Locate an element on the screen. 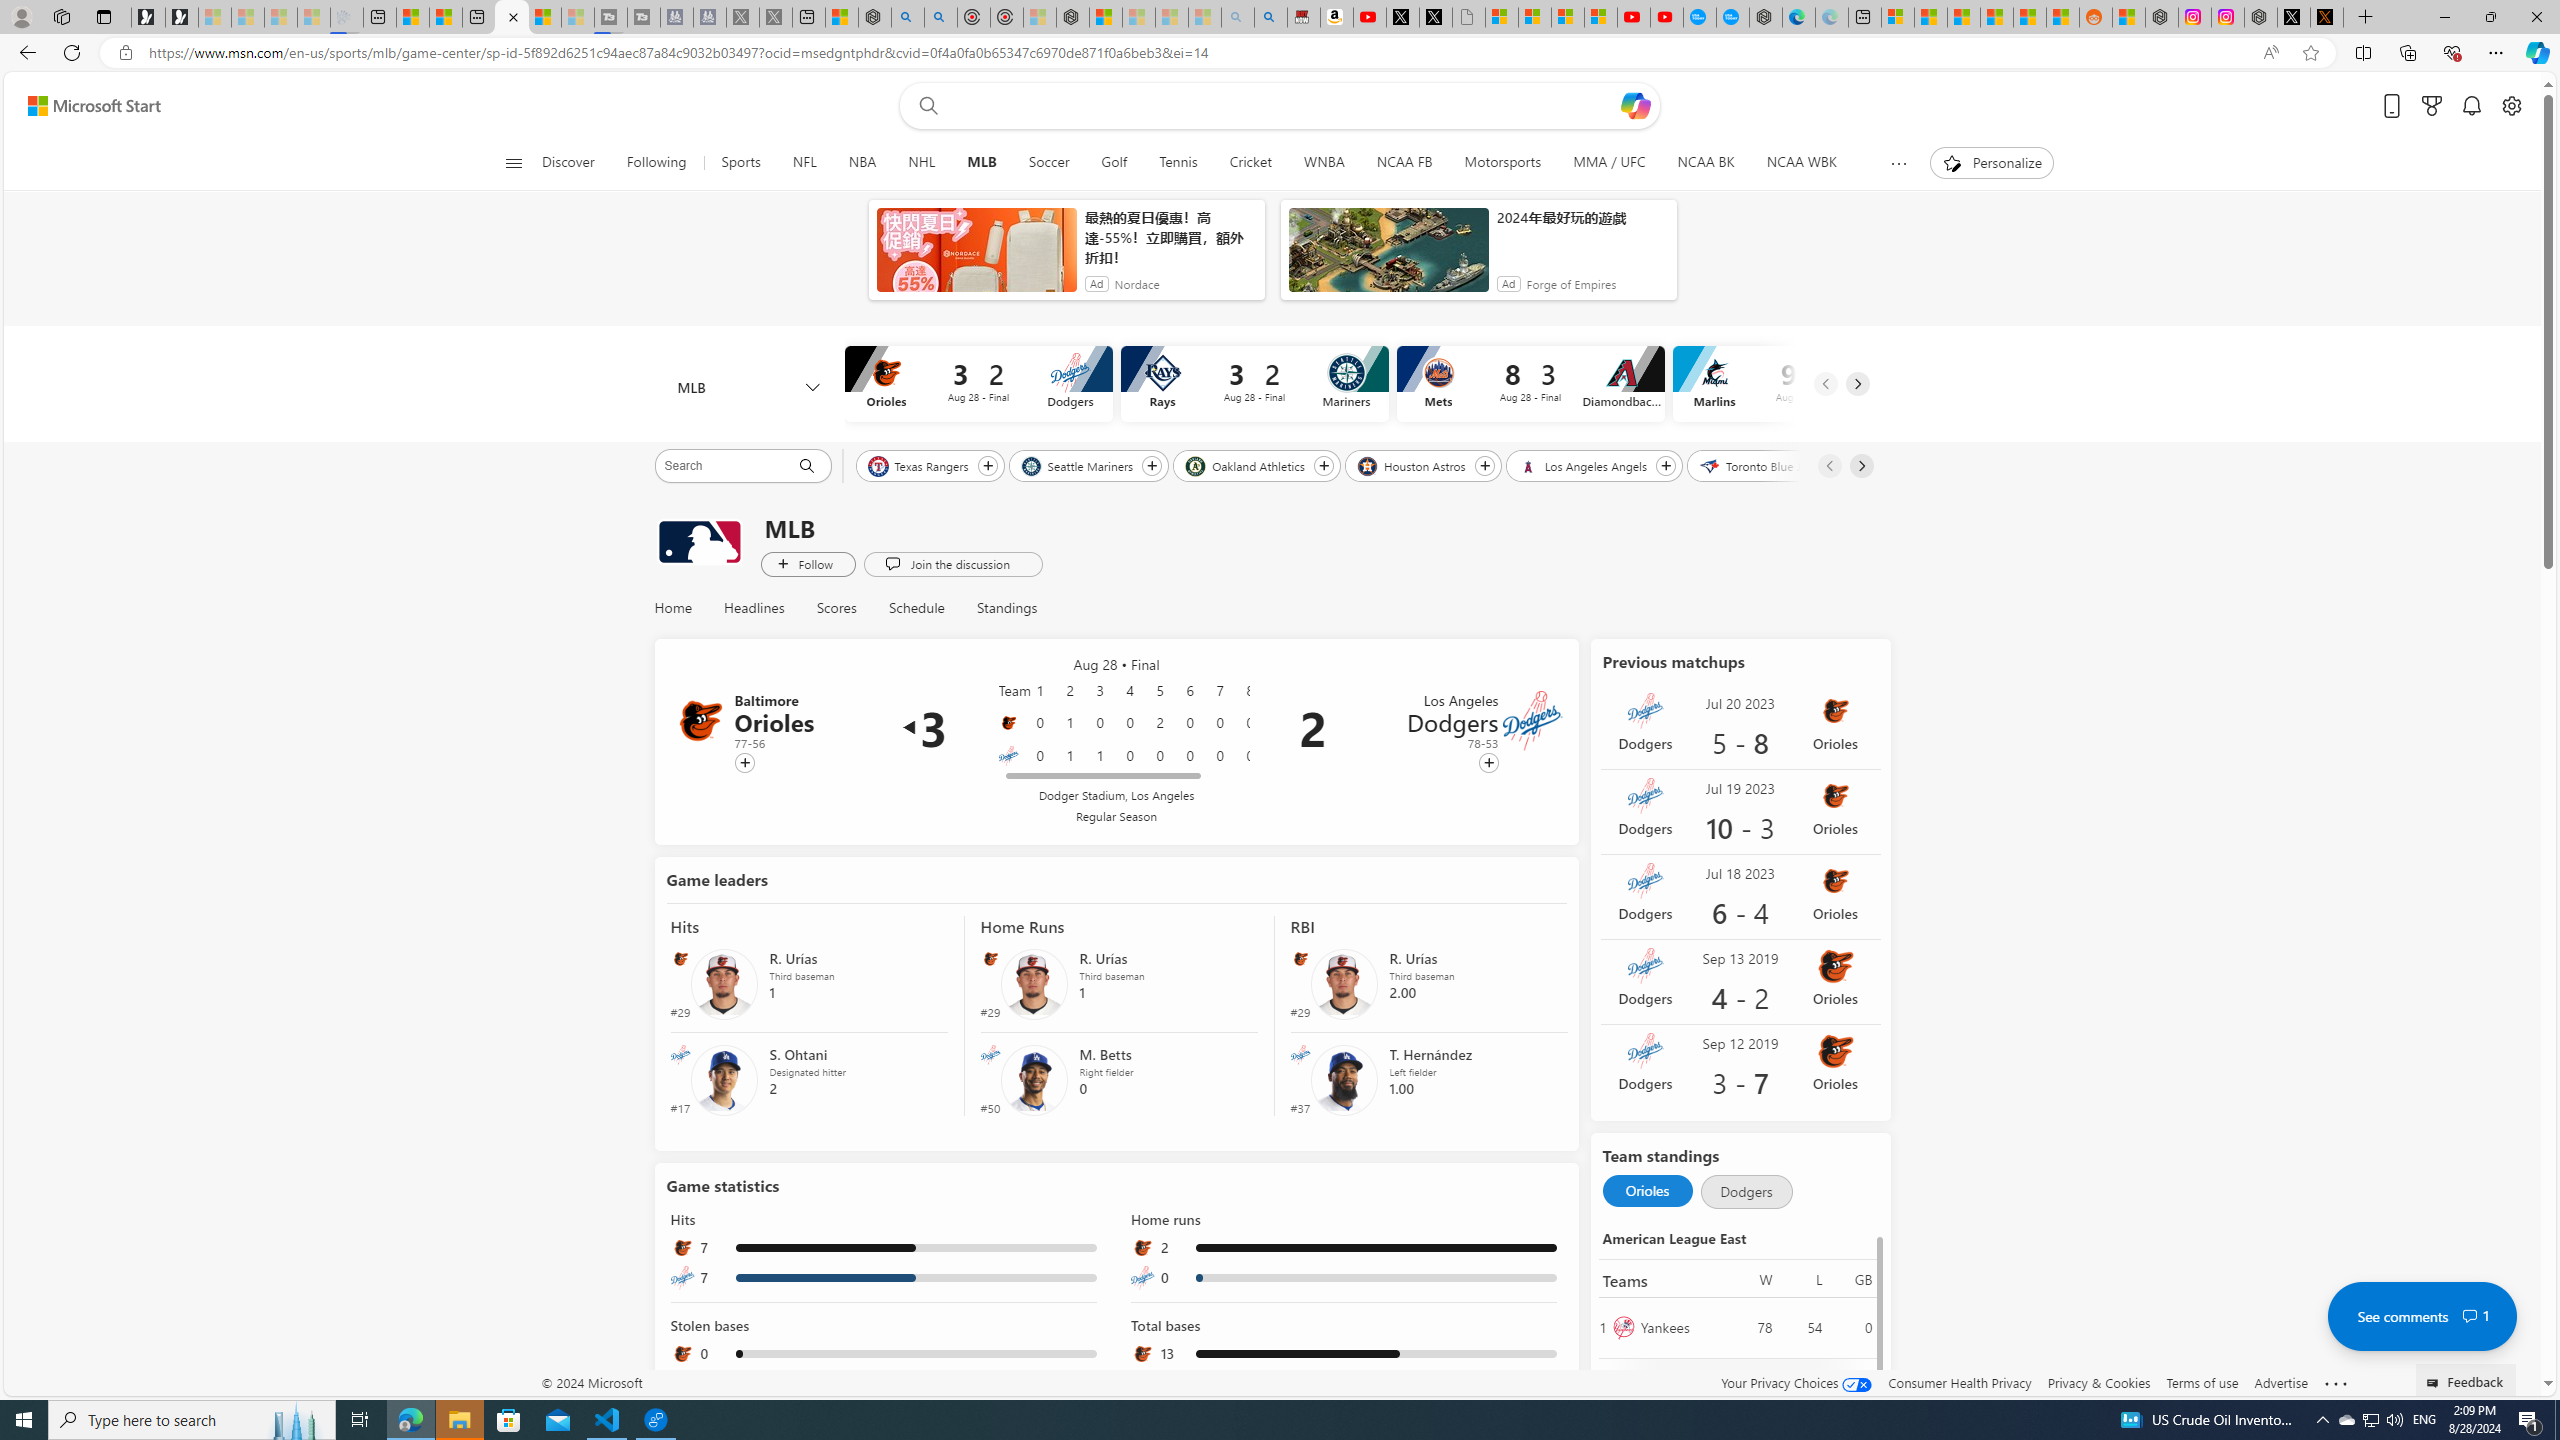 This screenshot has width=2560, height=1440. Follow Oakland Athletics is located at coordinates (1323, 466).